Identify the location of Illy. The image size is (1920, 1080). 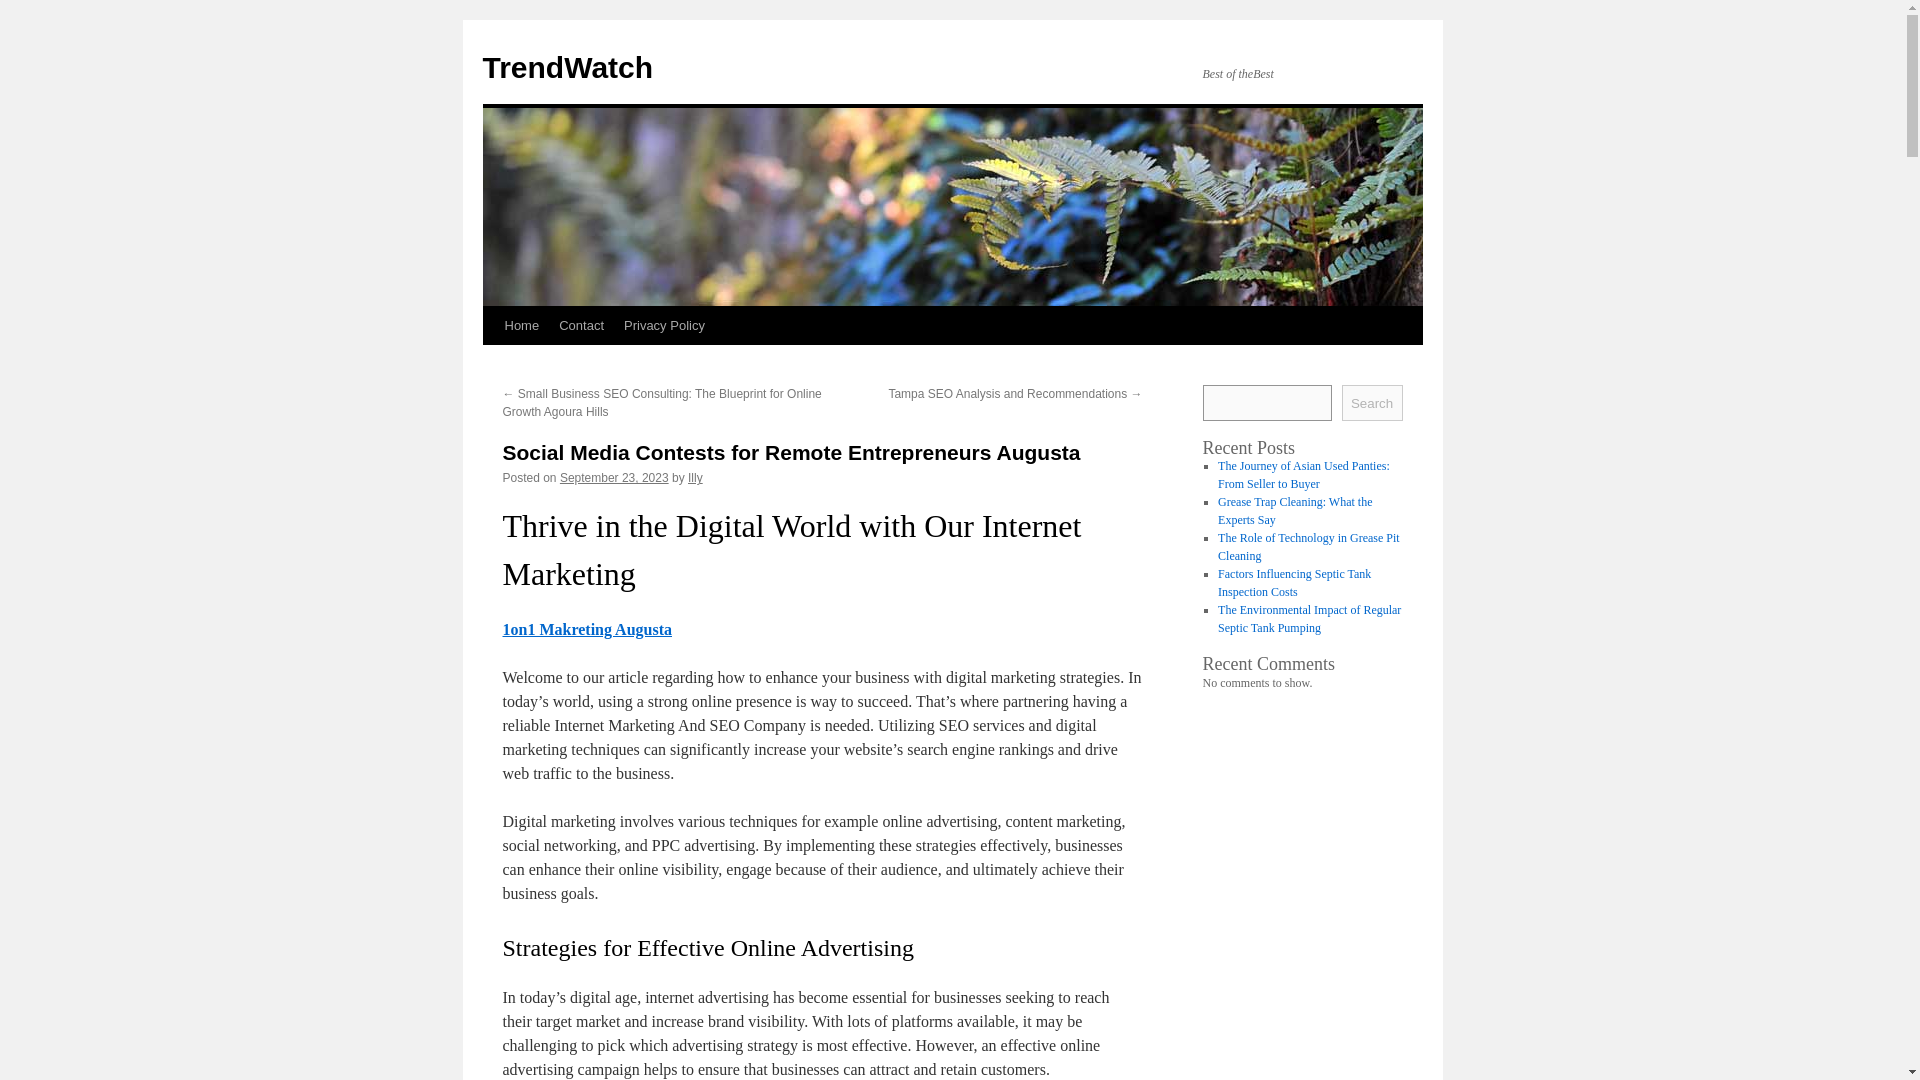
(694, 477).